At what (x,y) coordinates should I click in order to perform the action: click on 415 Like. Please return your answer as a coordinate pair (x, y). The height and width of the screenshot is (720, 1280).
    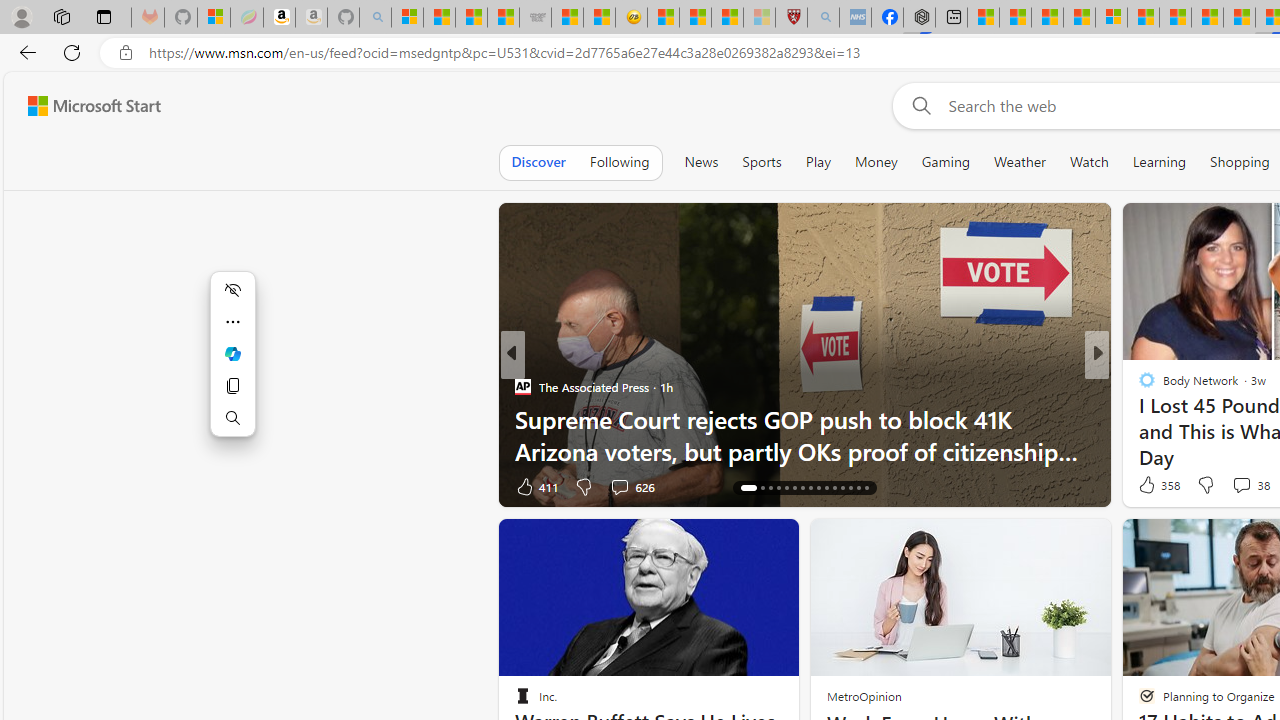
    Looking at the image, I should click on (1152, 486).